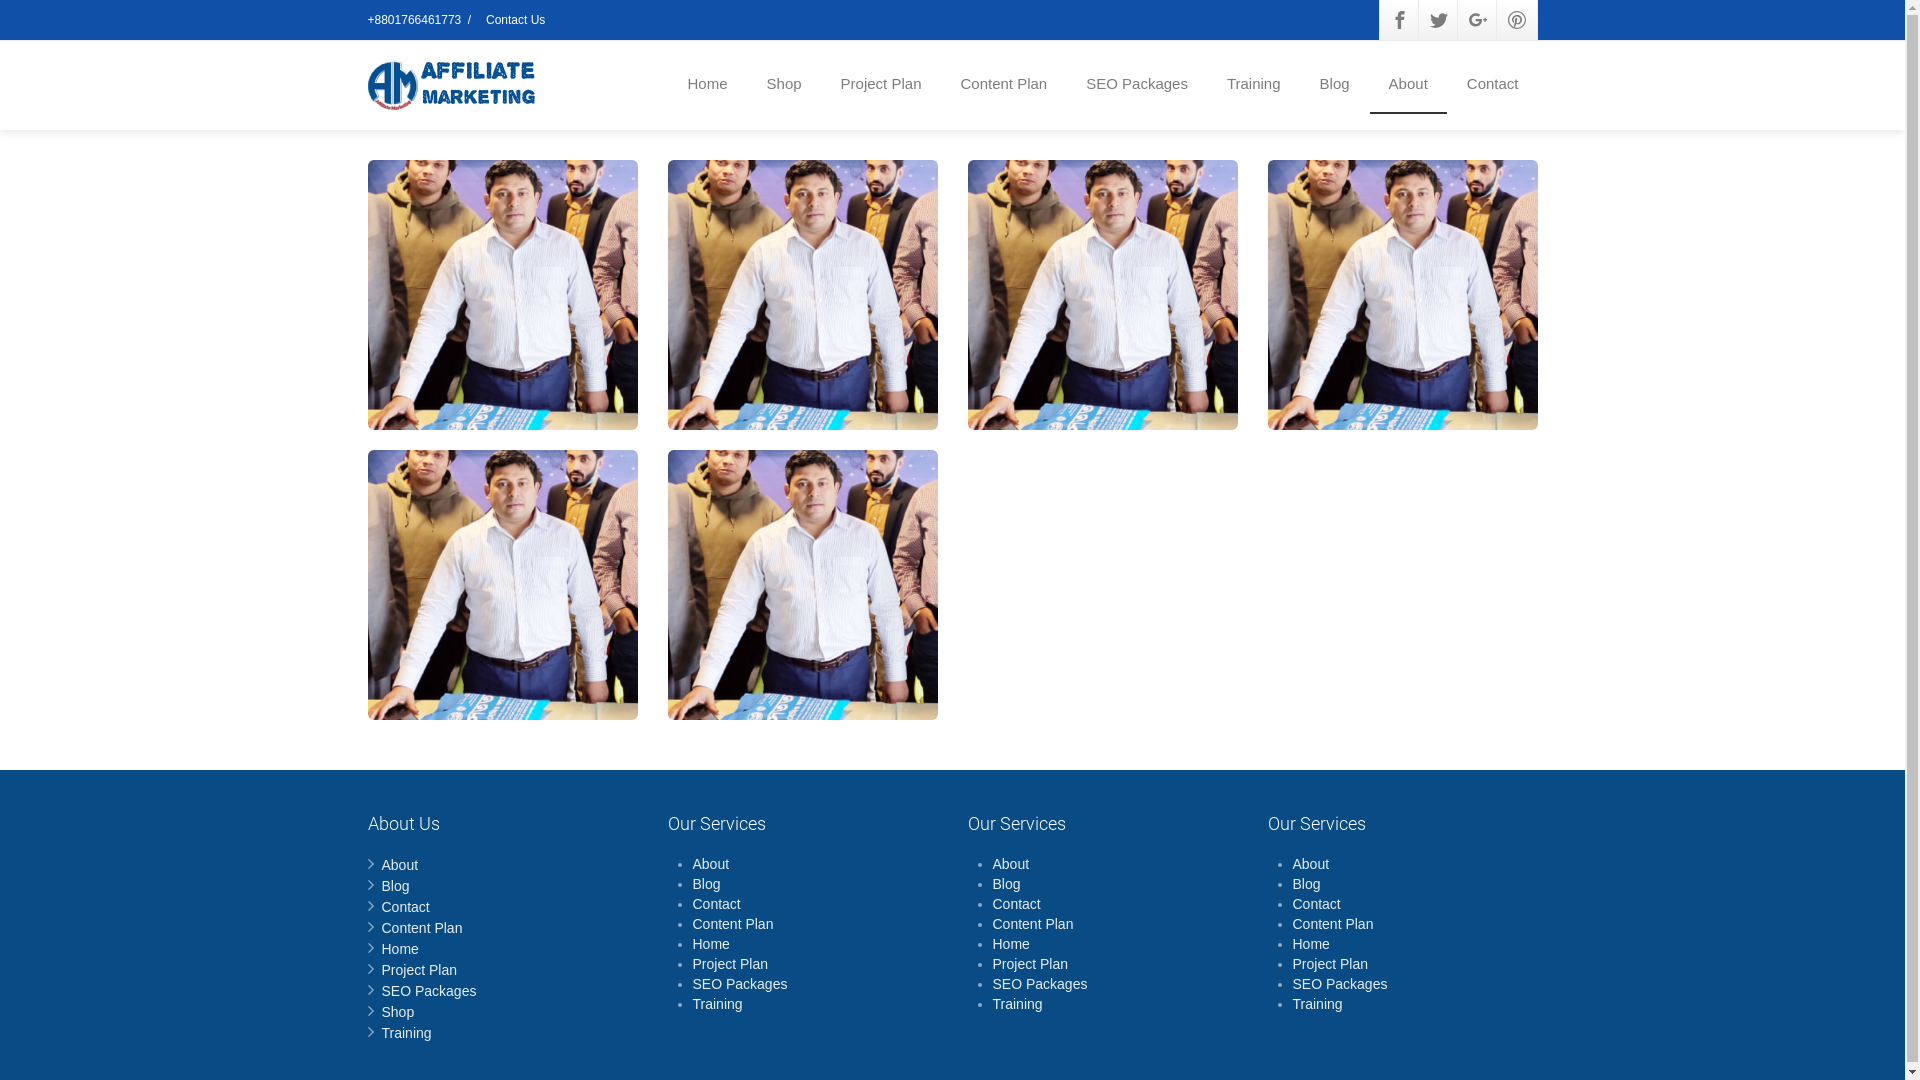 This screenshot has height=1080, width=1920. I want to click on Content Plan, so click(1332, 924).